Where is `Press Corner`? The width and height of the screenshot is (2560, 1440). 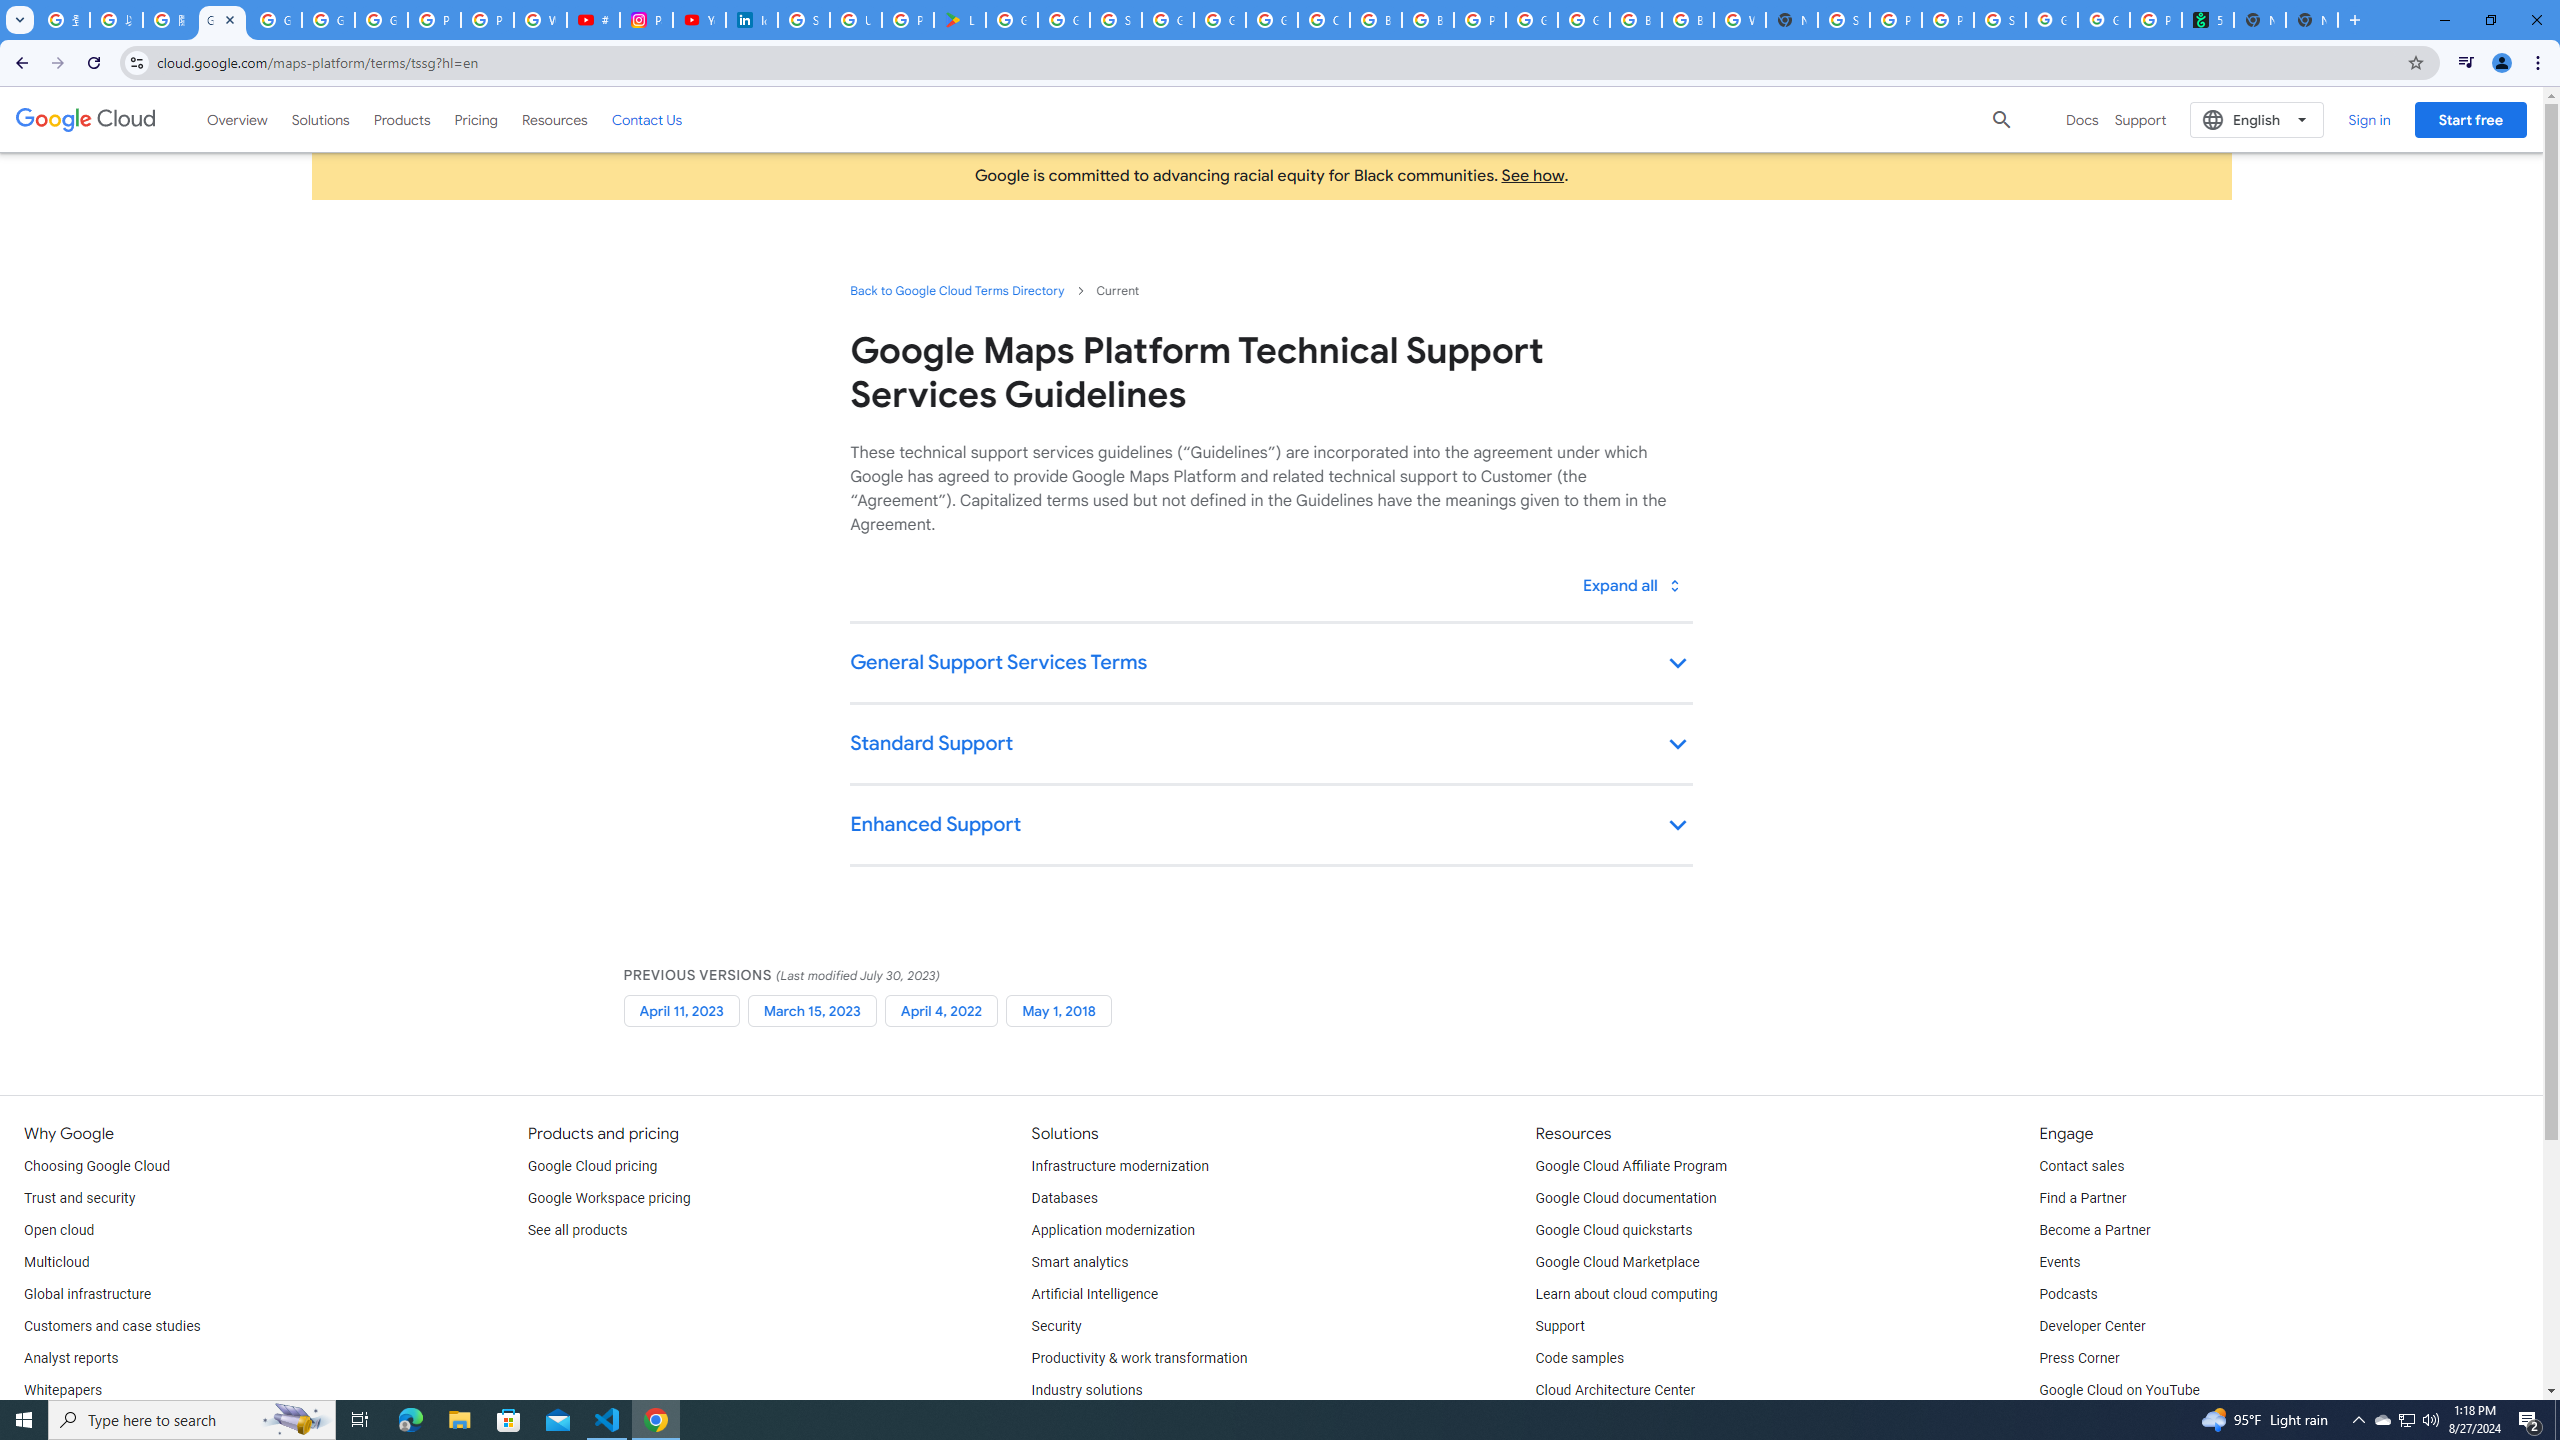
Press Corner is located at coordinates (2078, 1359).